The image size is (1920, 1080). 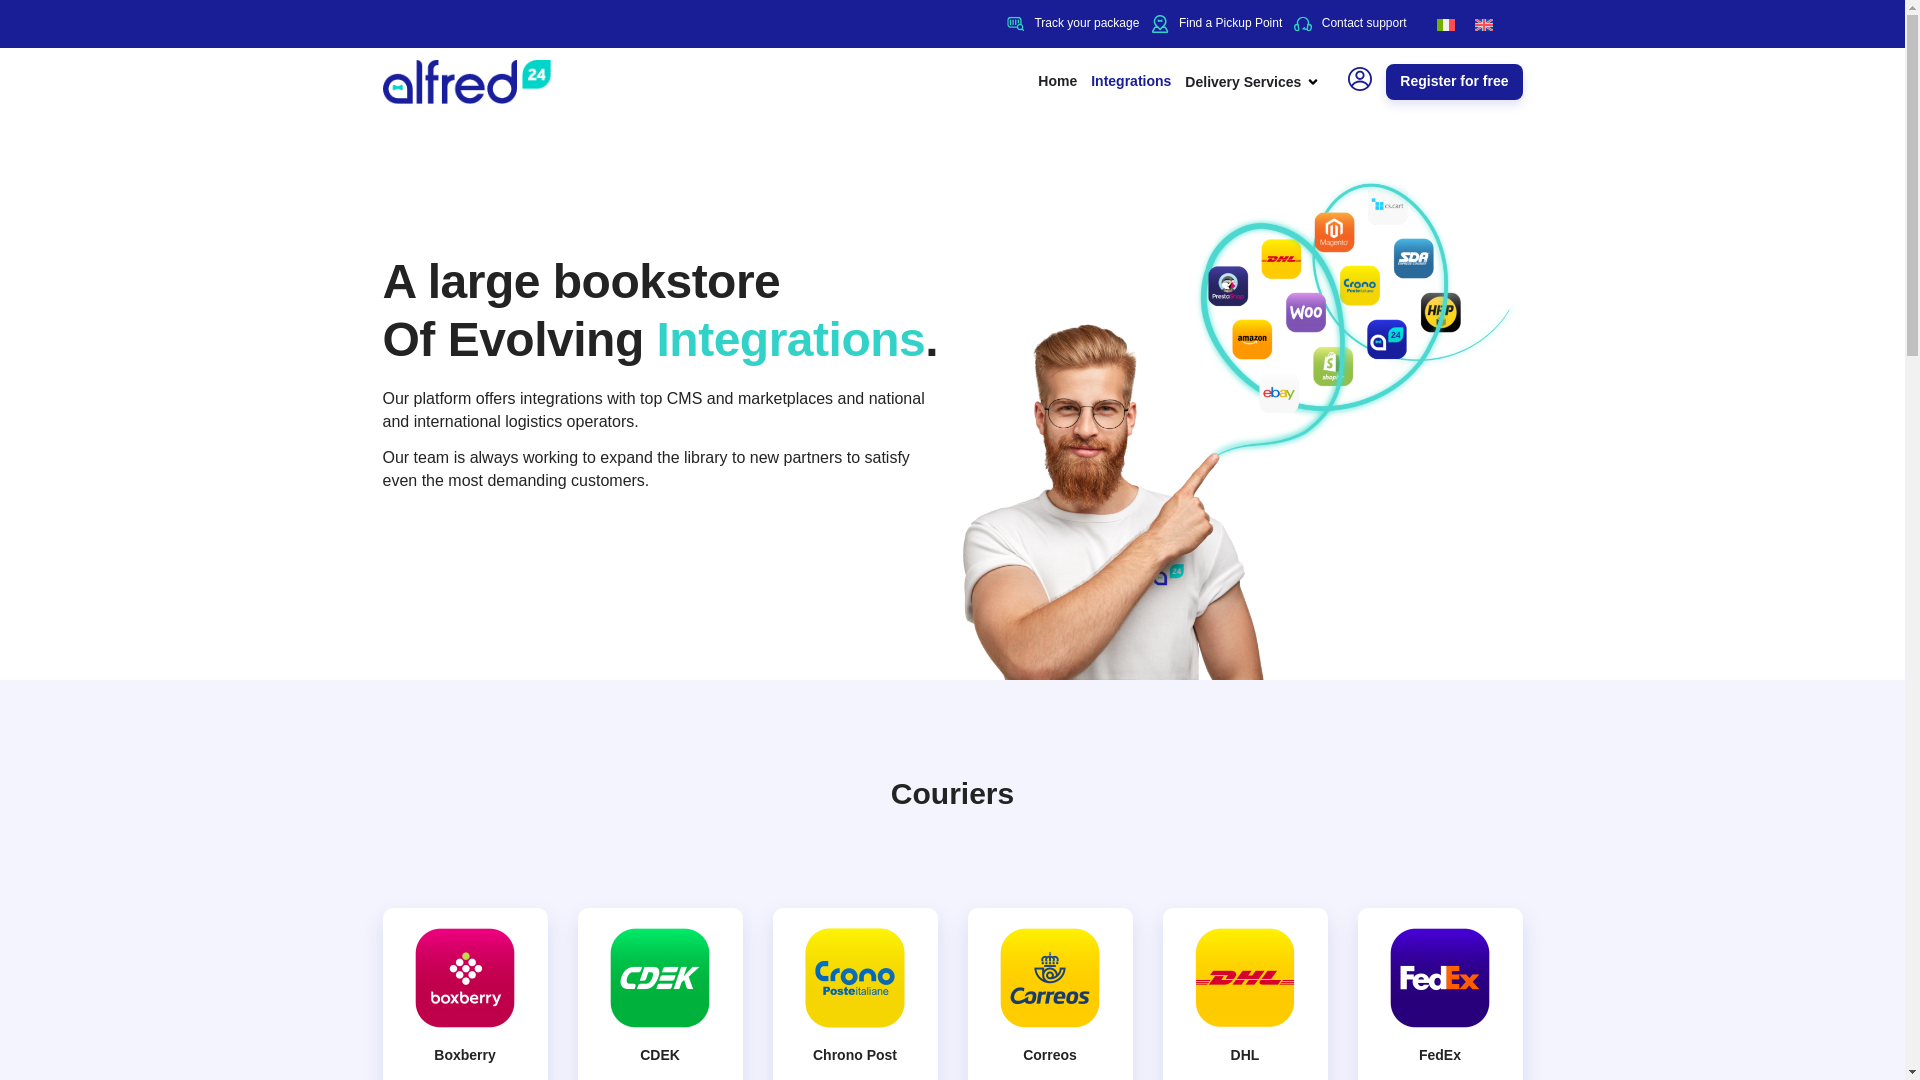 I want to click on Register for free, so click(x=1454, y=82).